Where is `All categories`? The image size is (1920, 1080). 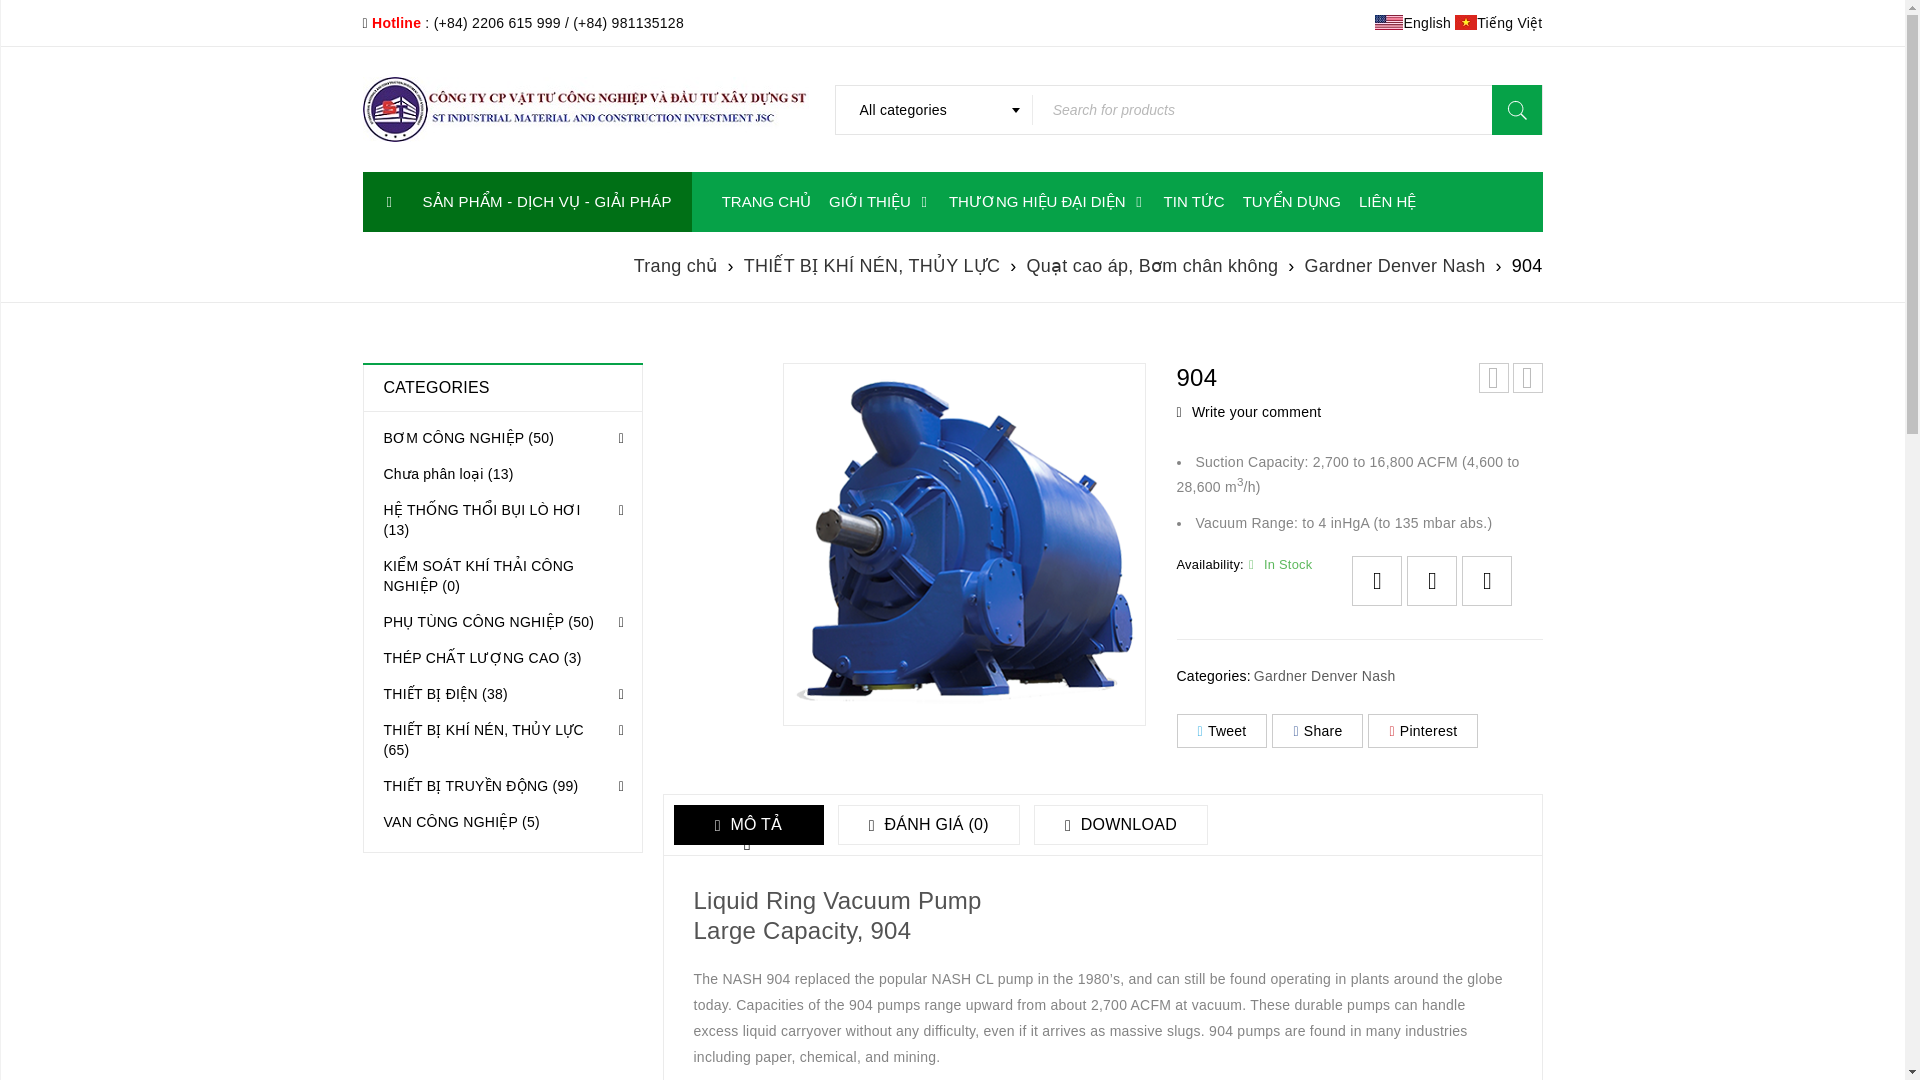
All categories is located at coordinates (932, 108).